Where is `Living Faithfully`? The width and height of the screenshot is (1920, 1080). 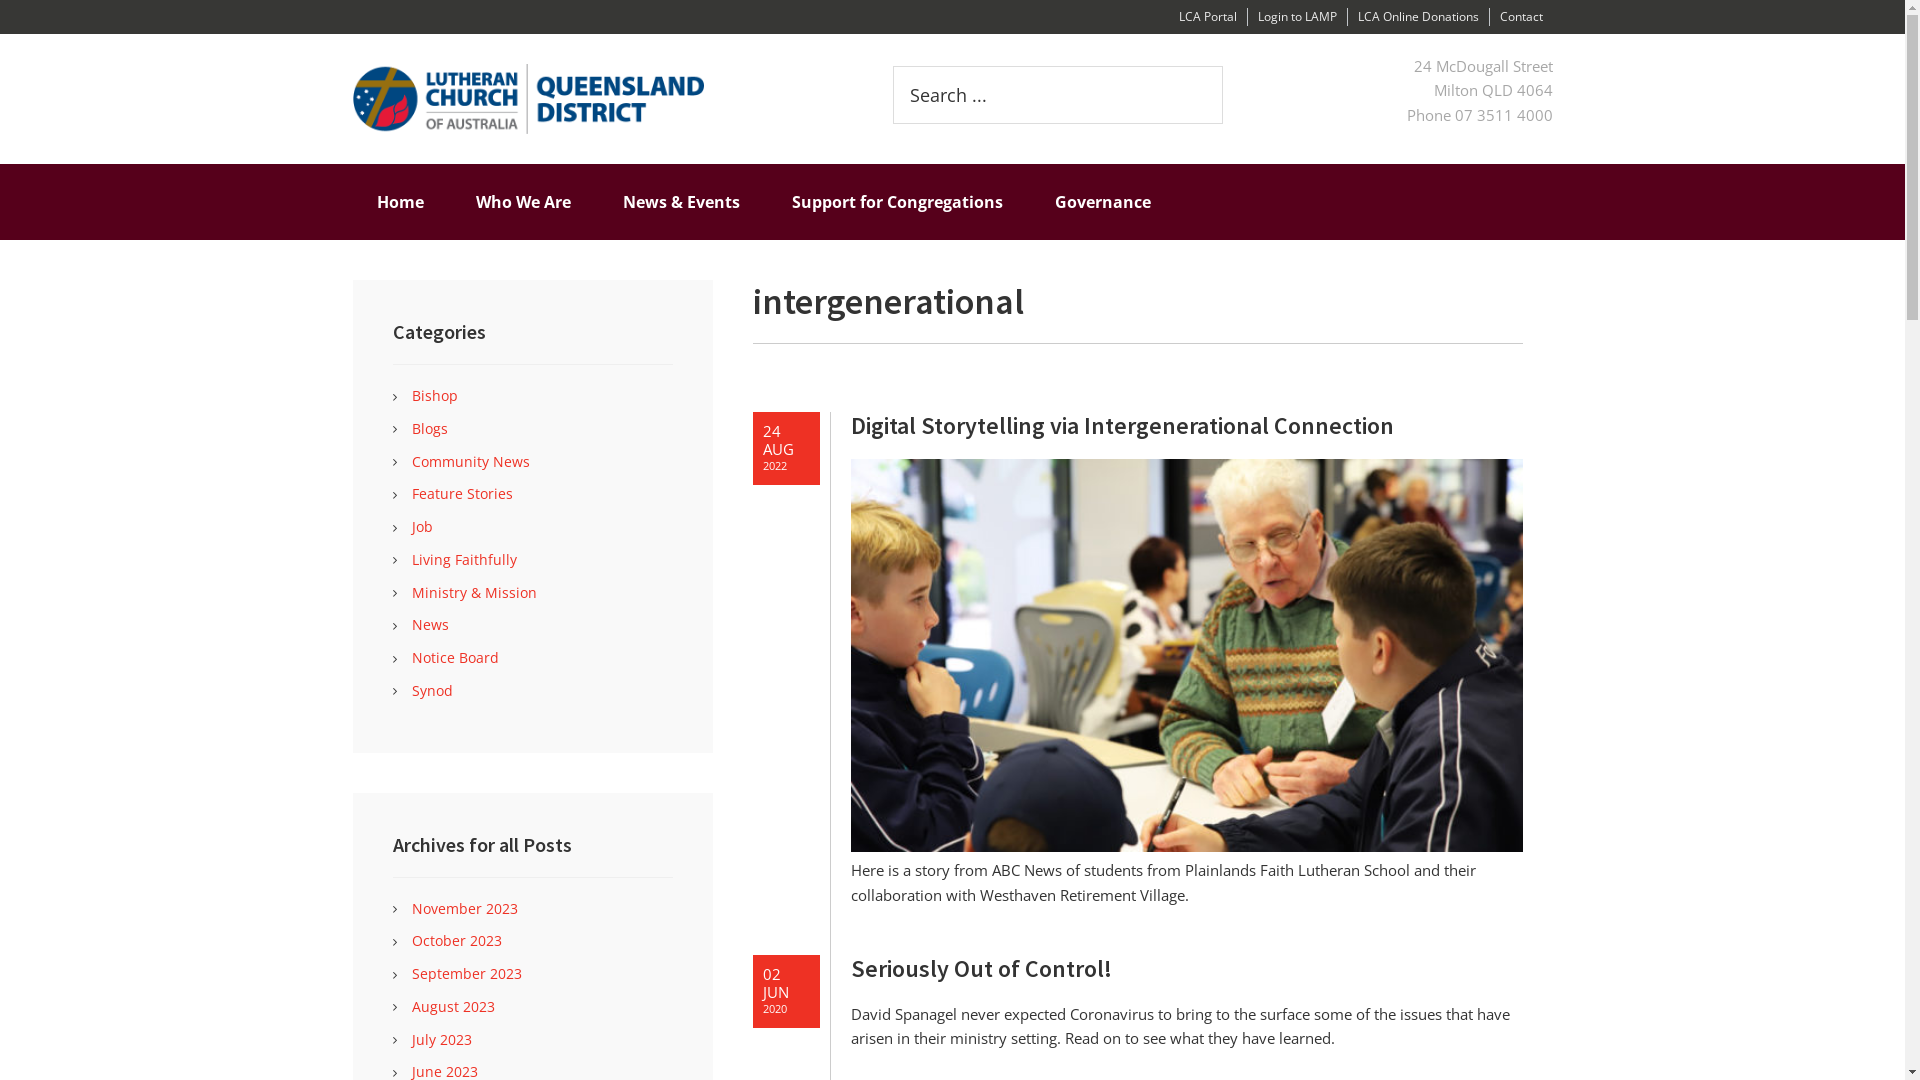
Living Faithfully is located at coordinates (464, 560).